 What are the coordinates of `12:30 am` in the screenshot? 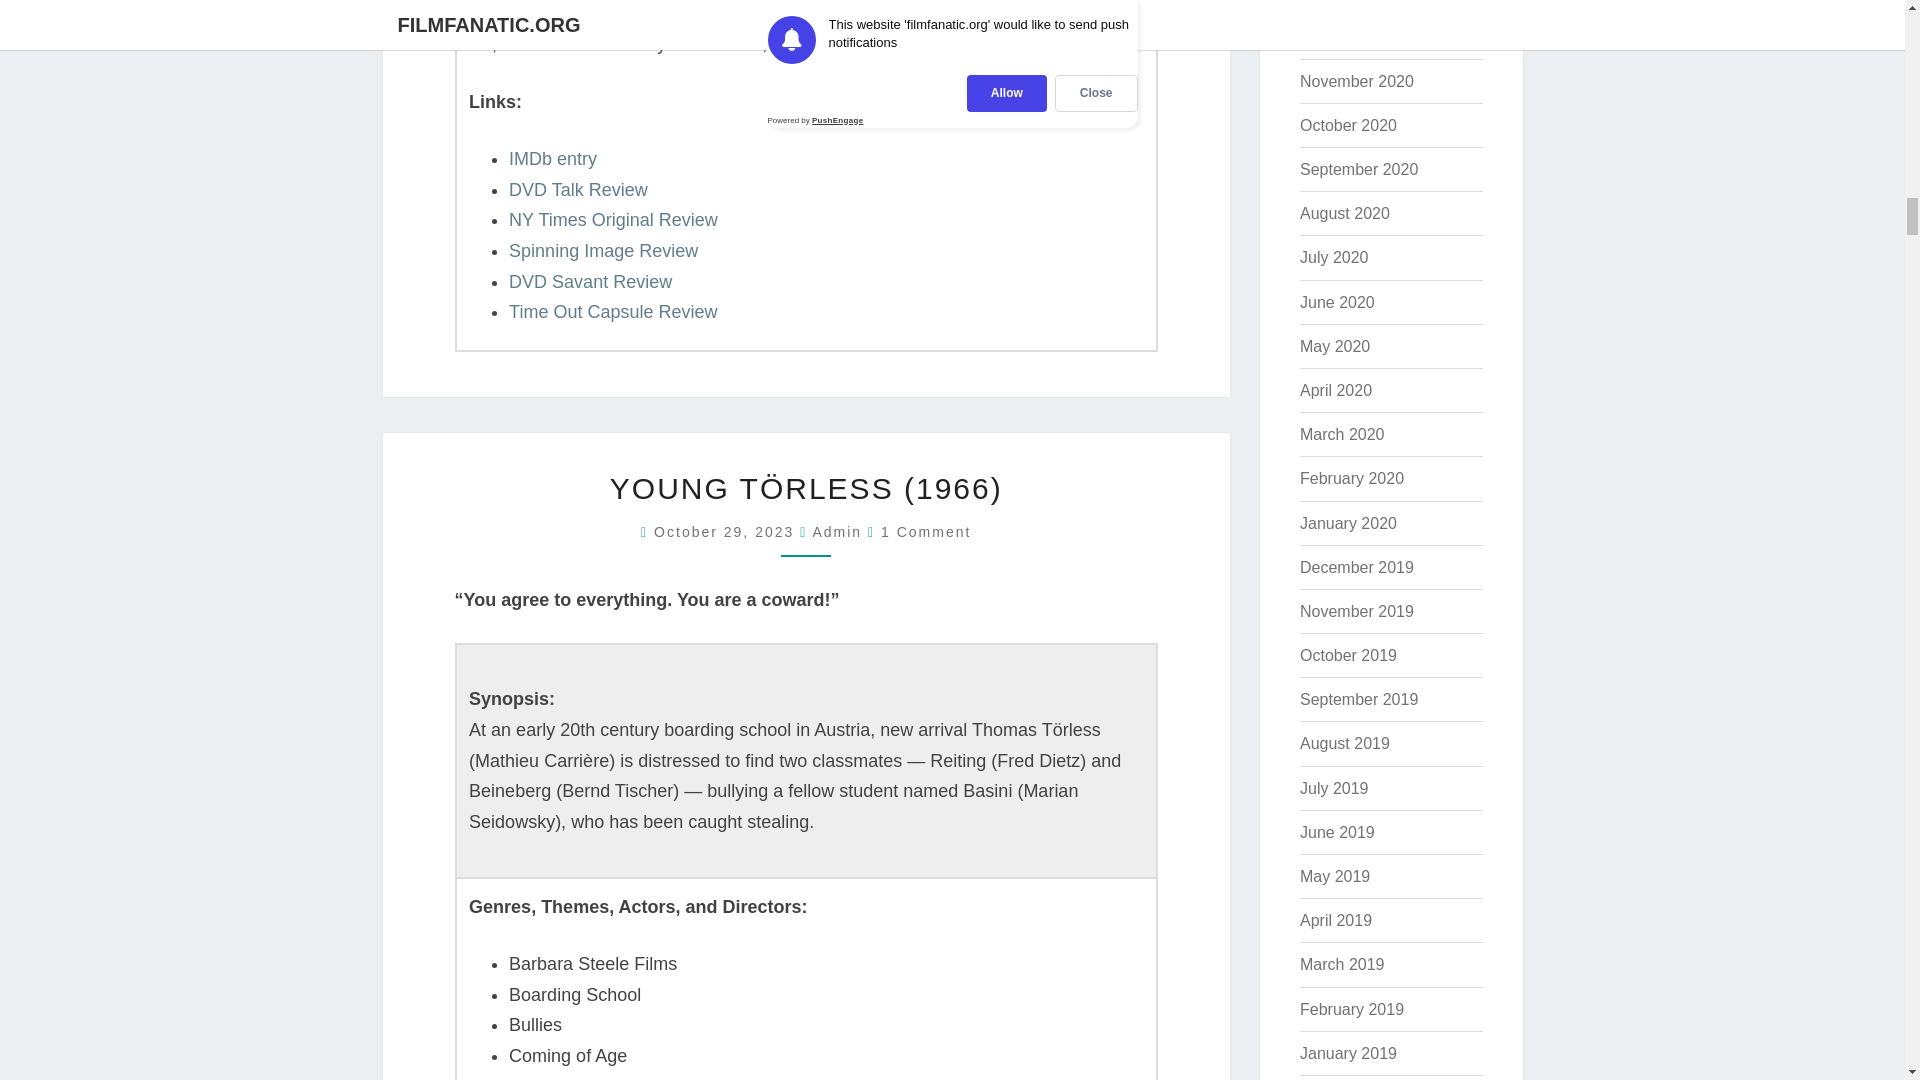 It's located at (727, 532).